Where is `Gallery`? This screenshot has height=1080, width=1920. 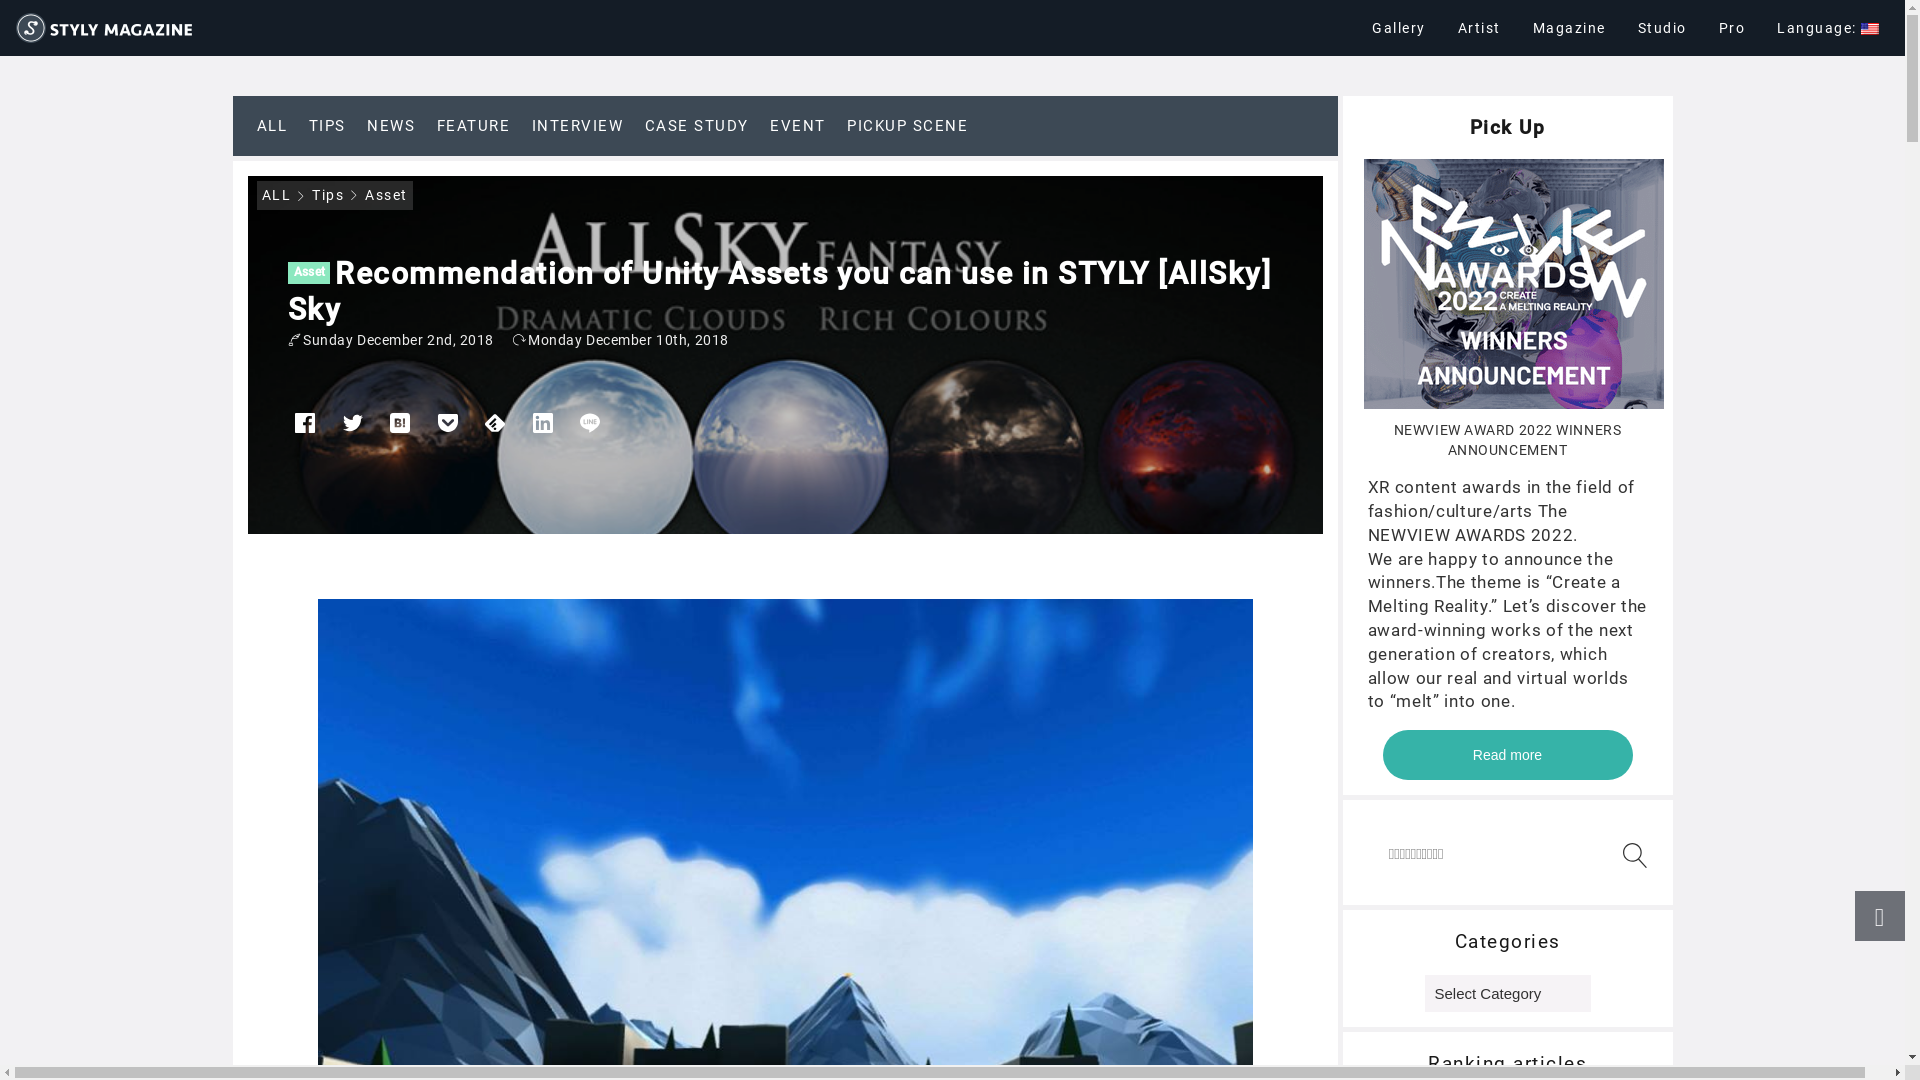
Gallery is located at coordinates (1399, 28).